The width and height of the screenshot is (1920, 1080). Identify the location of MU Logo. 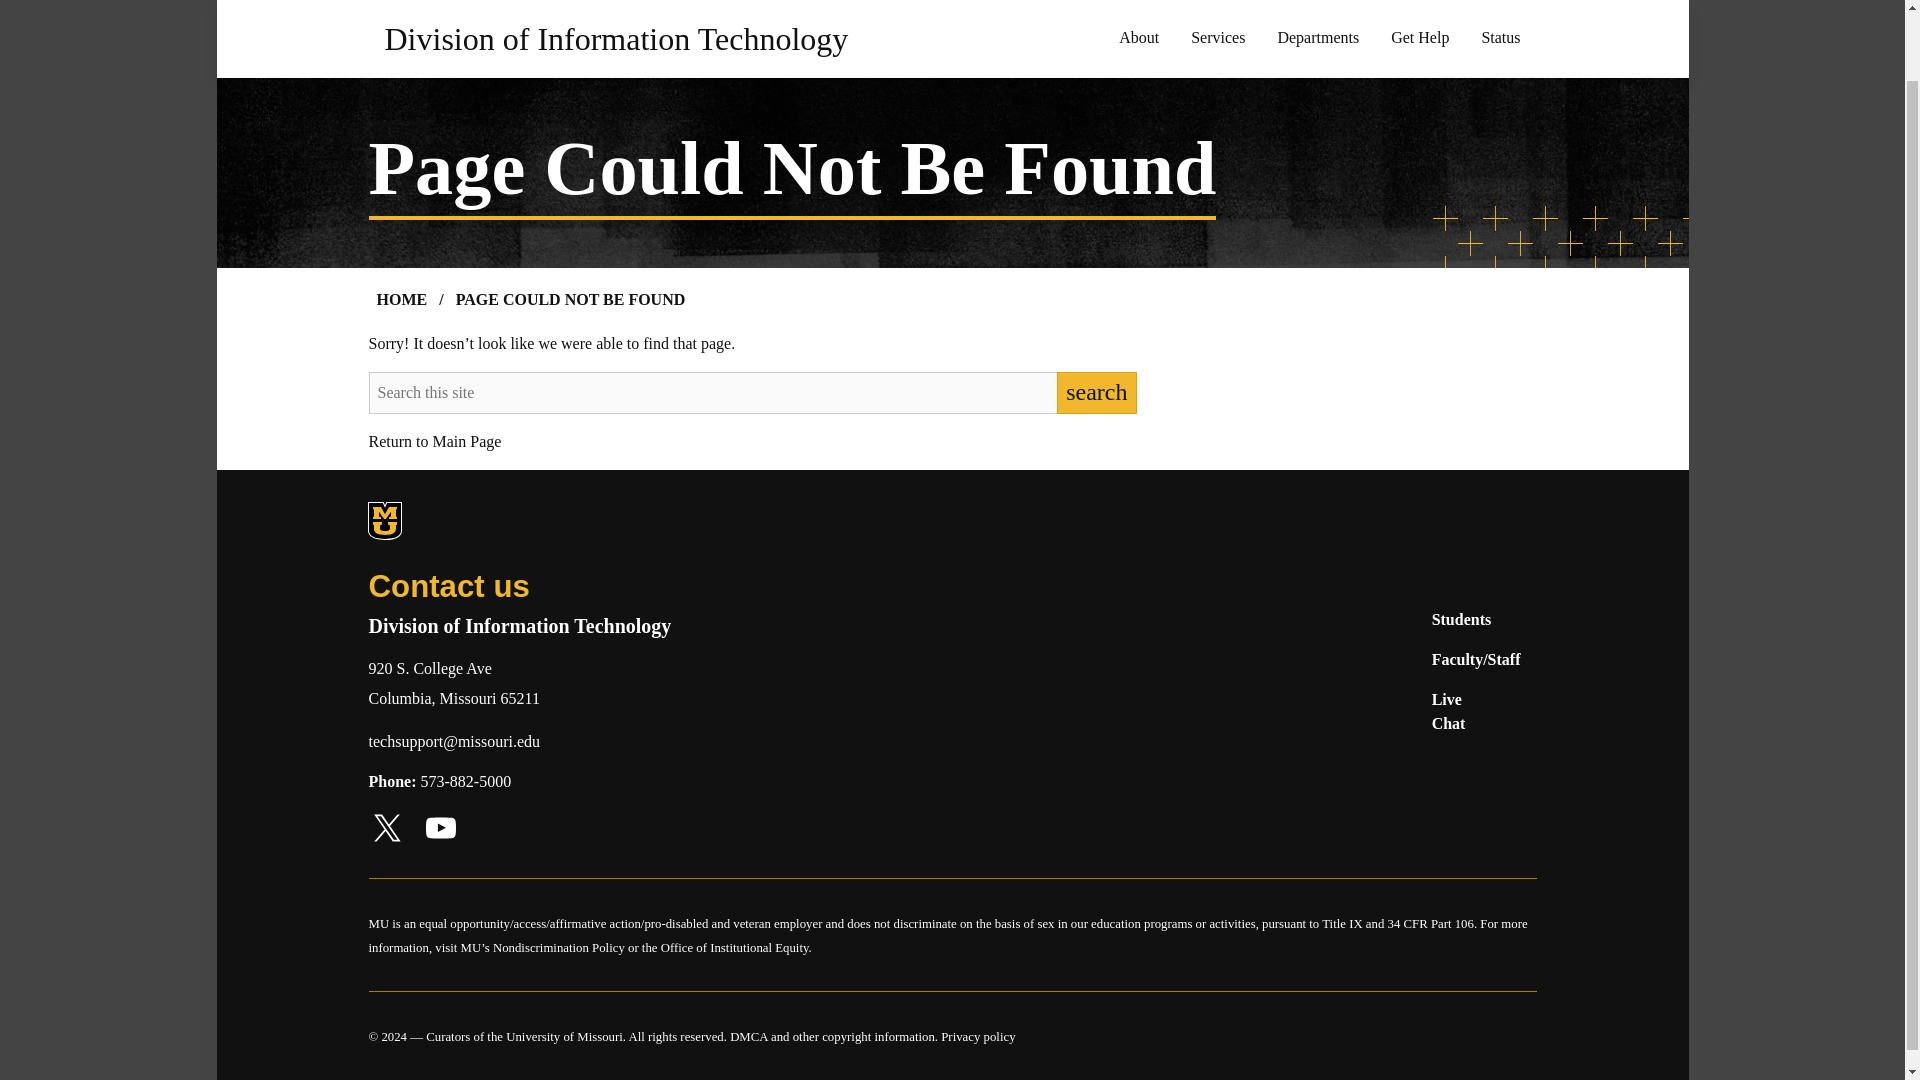
(384, 521).